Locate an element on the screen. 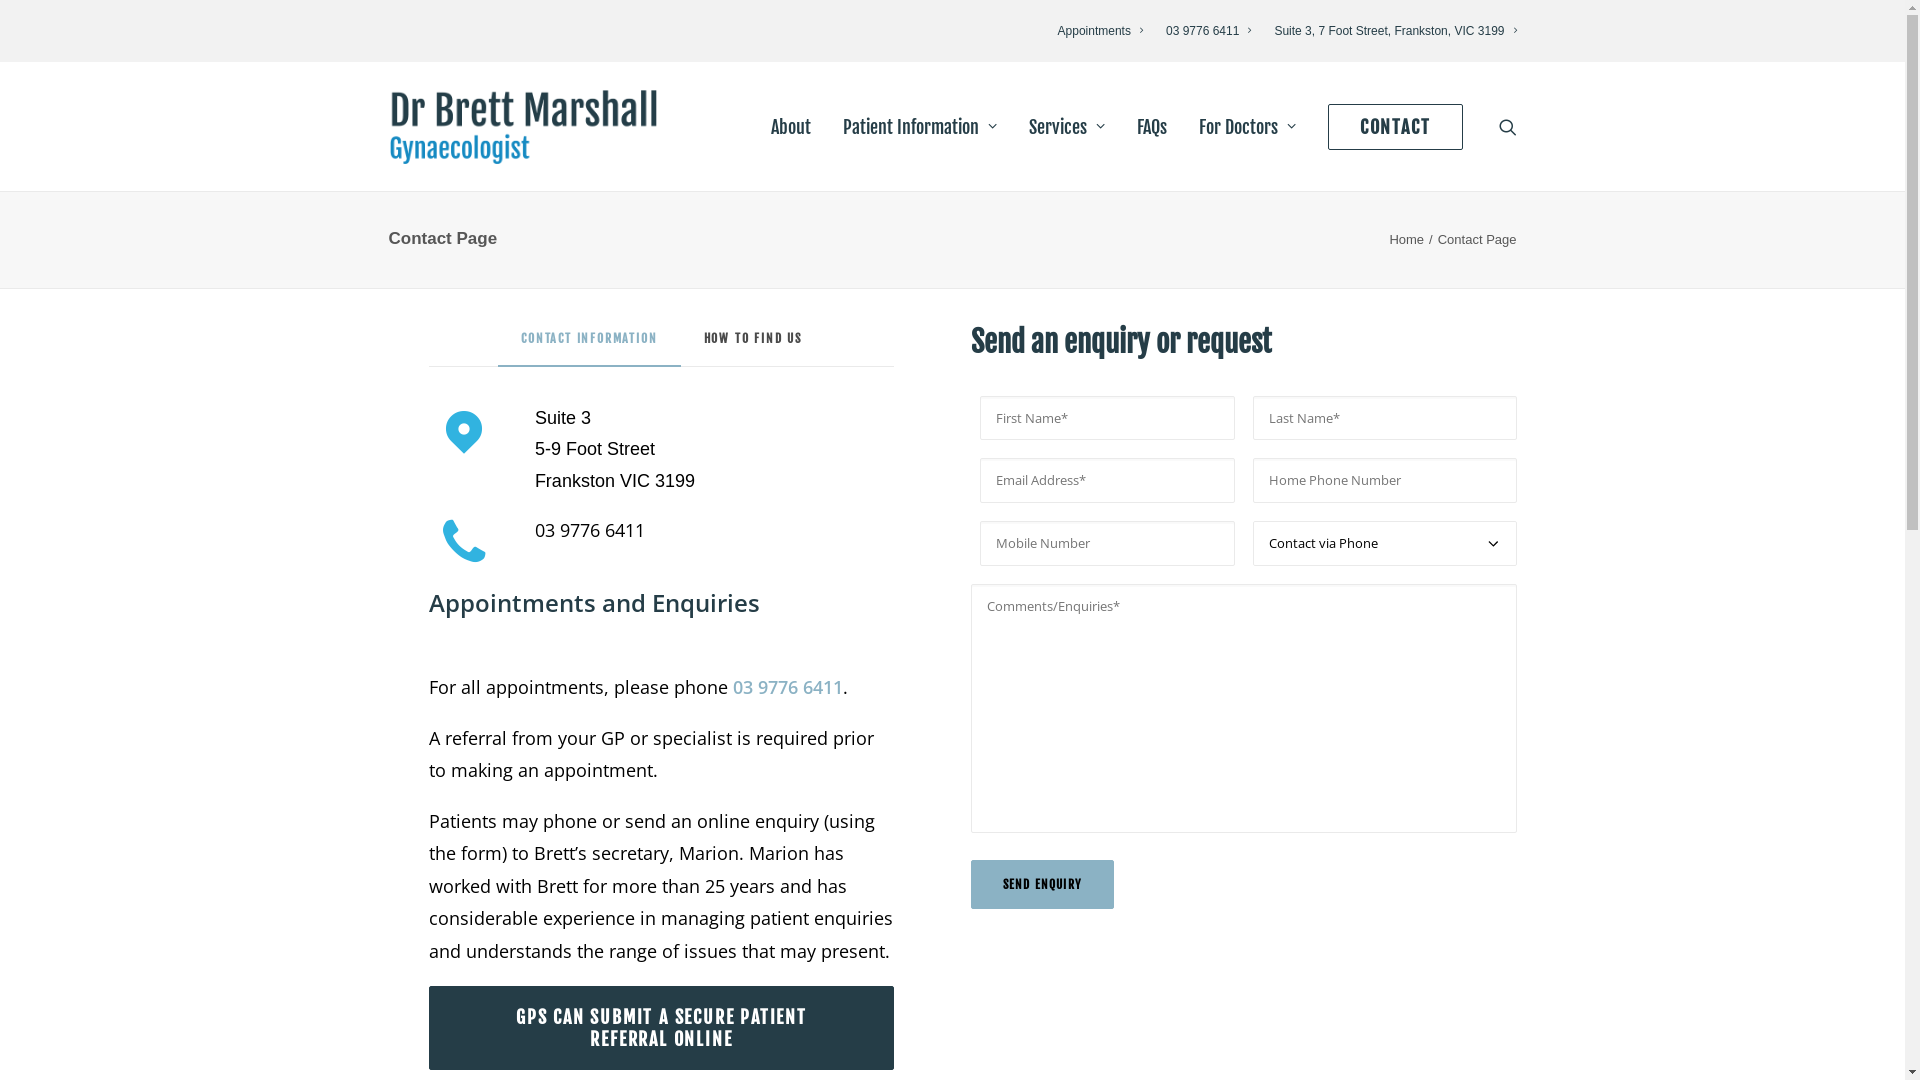 This screenshot has width=1920, height=1080. For Doctors is located at coordinates (1248, 126).